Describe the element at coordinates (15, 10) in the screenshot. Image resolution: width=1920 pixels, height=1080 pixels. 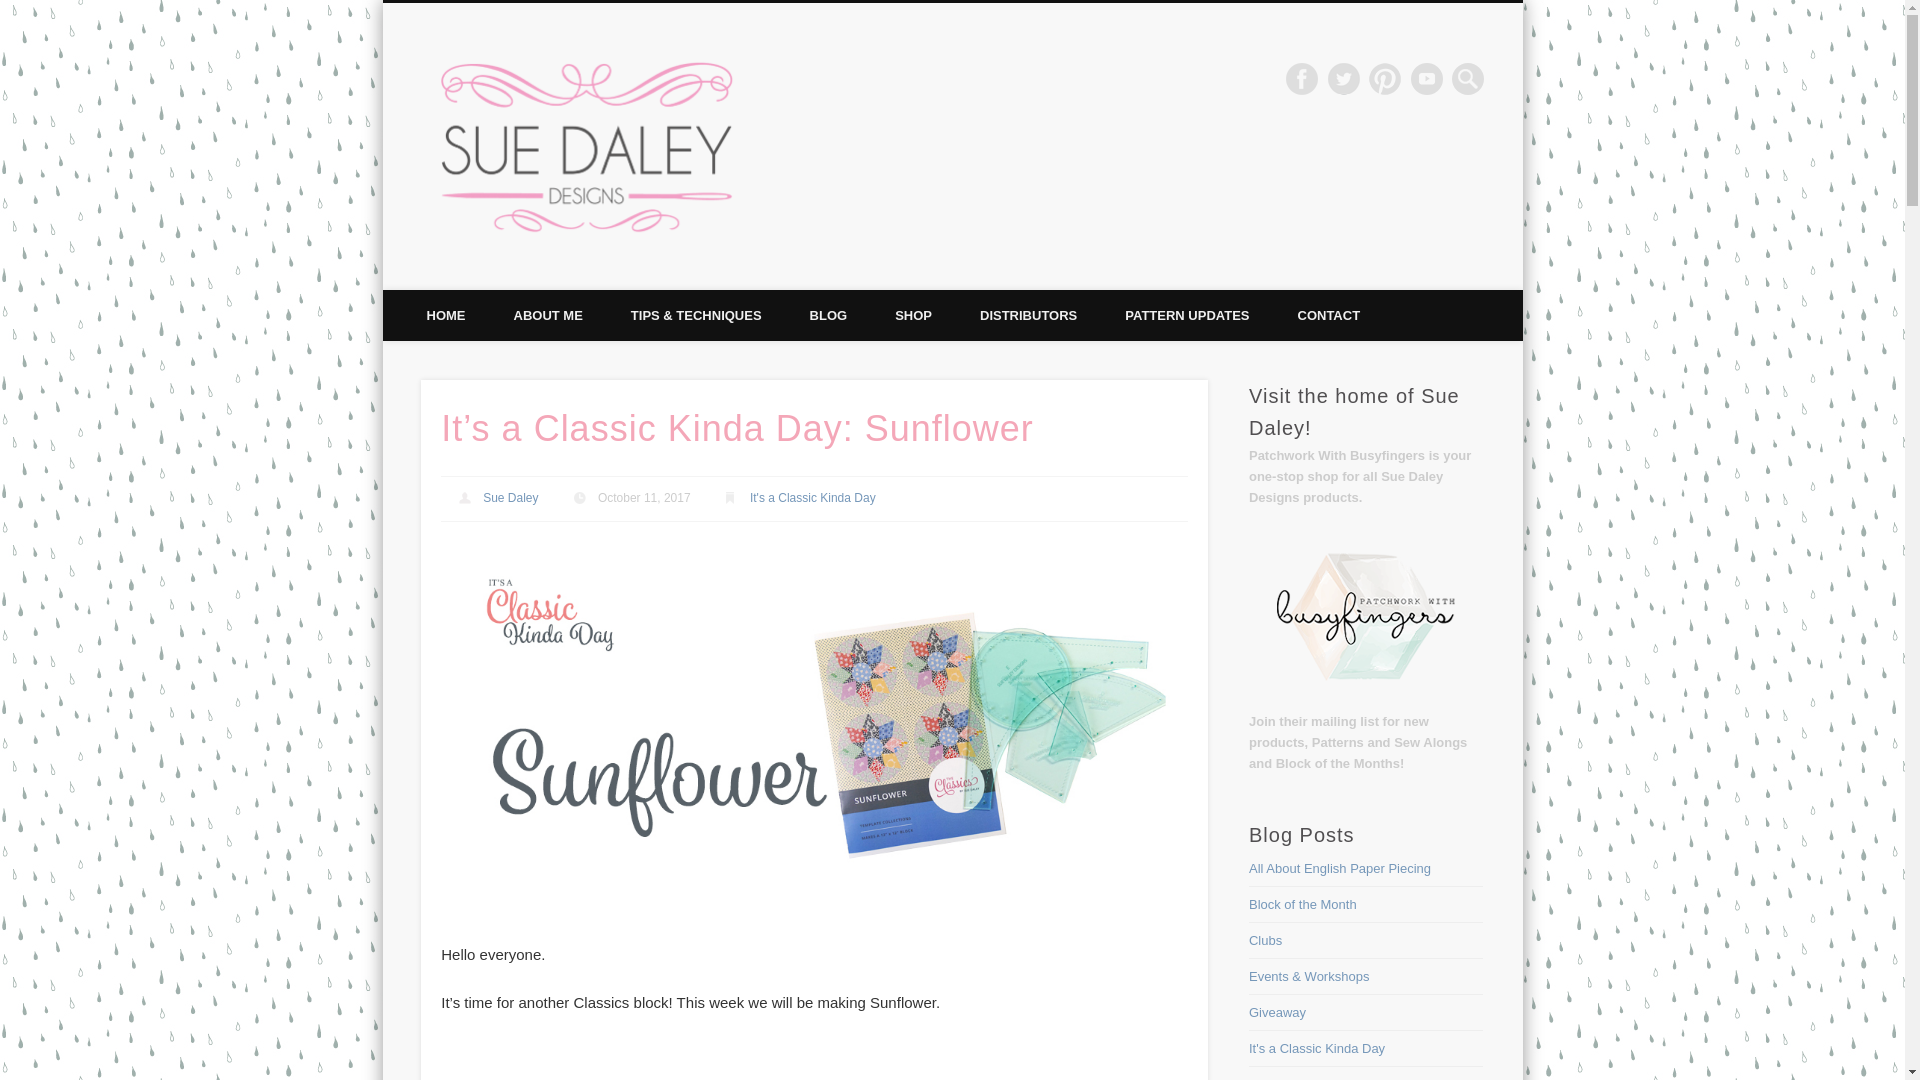
I see `Search` at that location.